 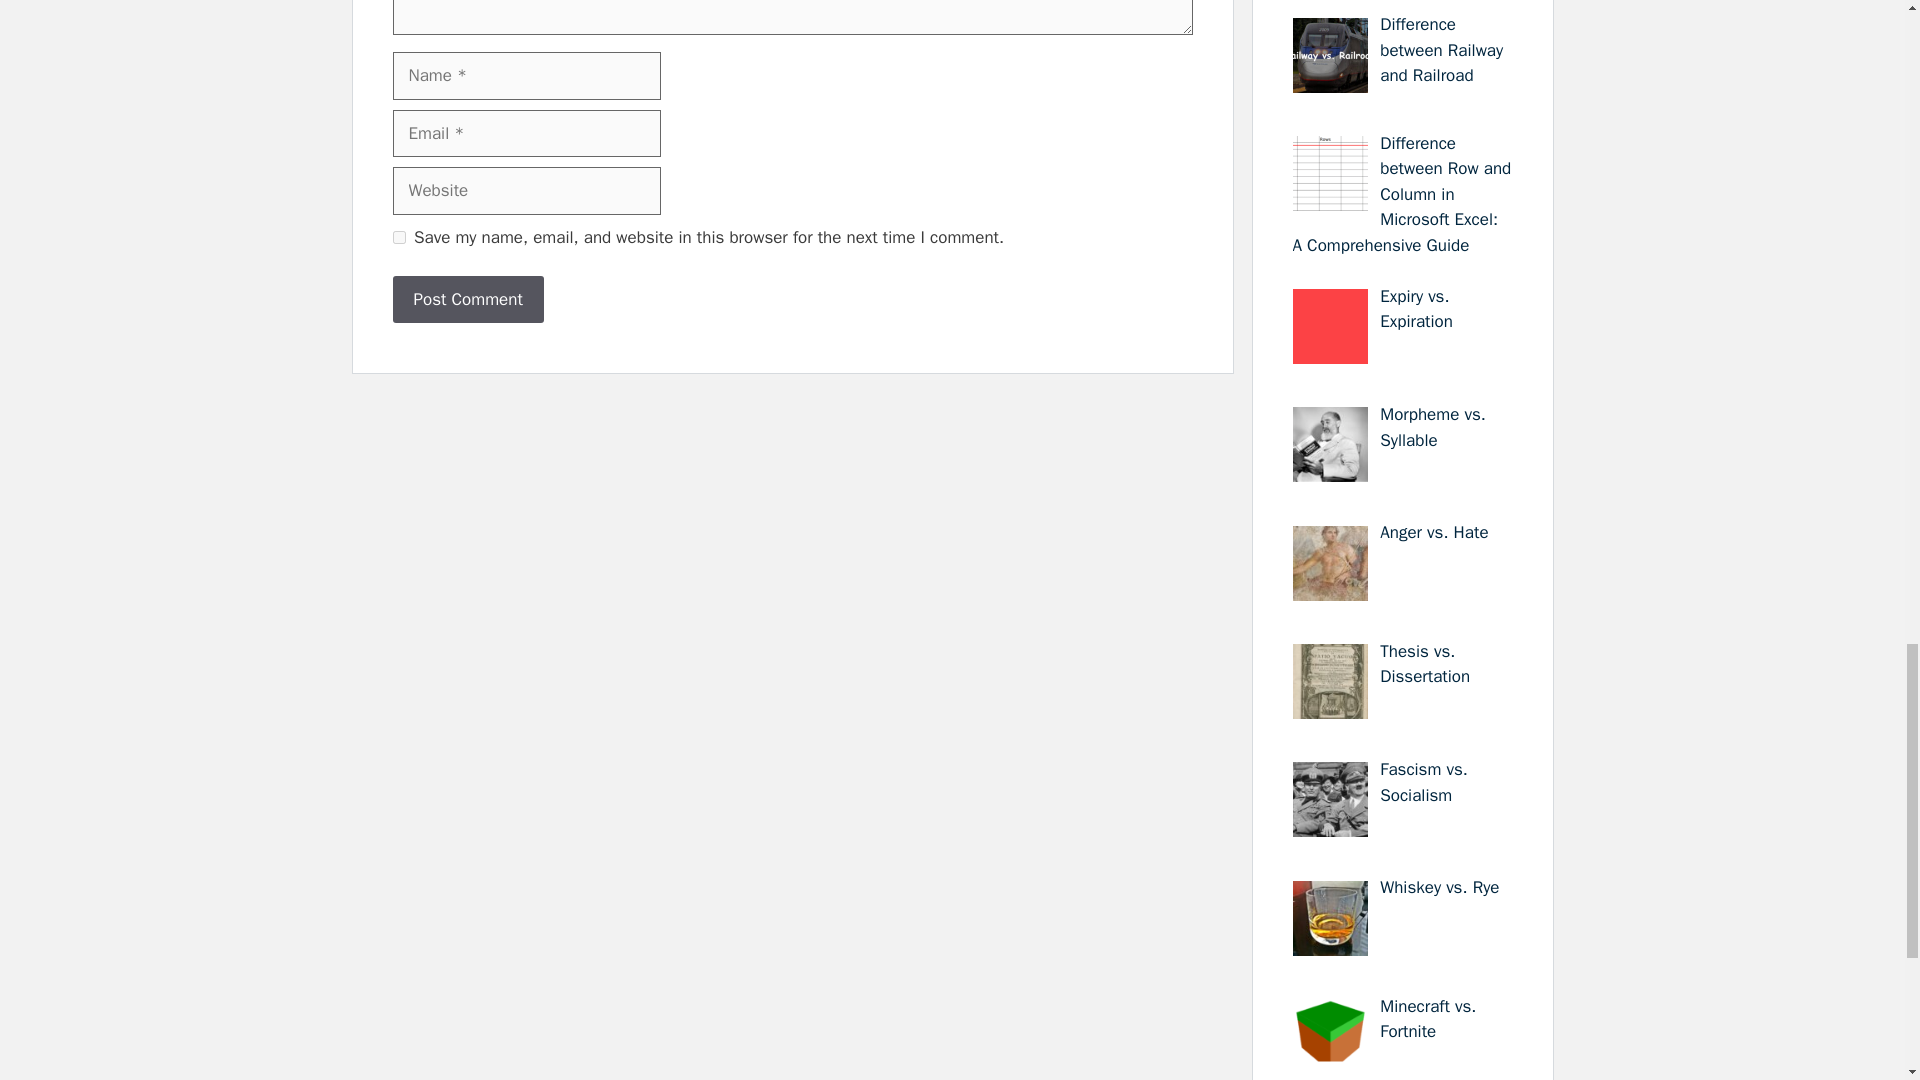 What do you see at coordinates (467, 300) in the screenshot?
I see `Post Comment` at bounding box center [467, 300].